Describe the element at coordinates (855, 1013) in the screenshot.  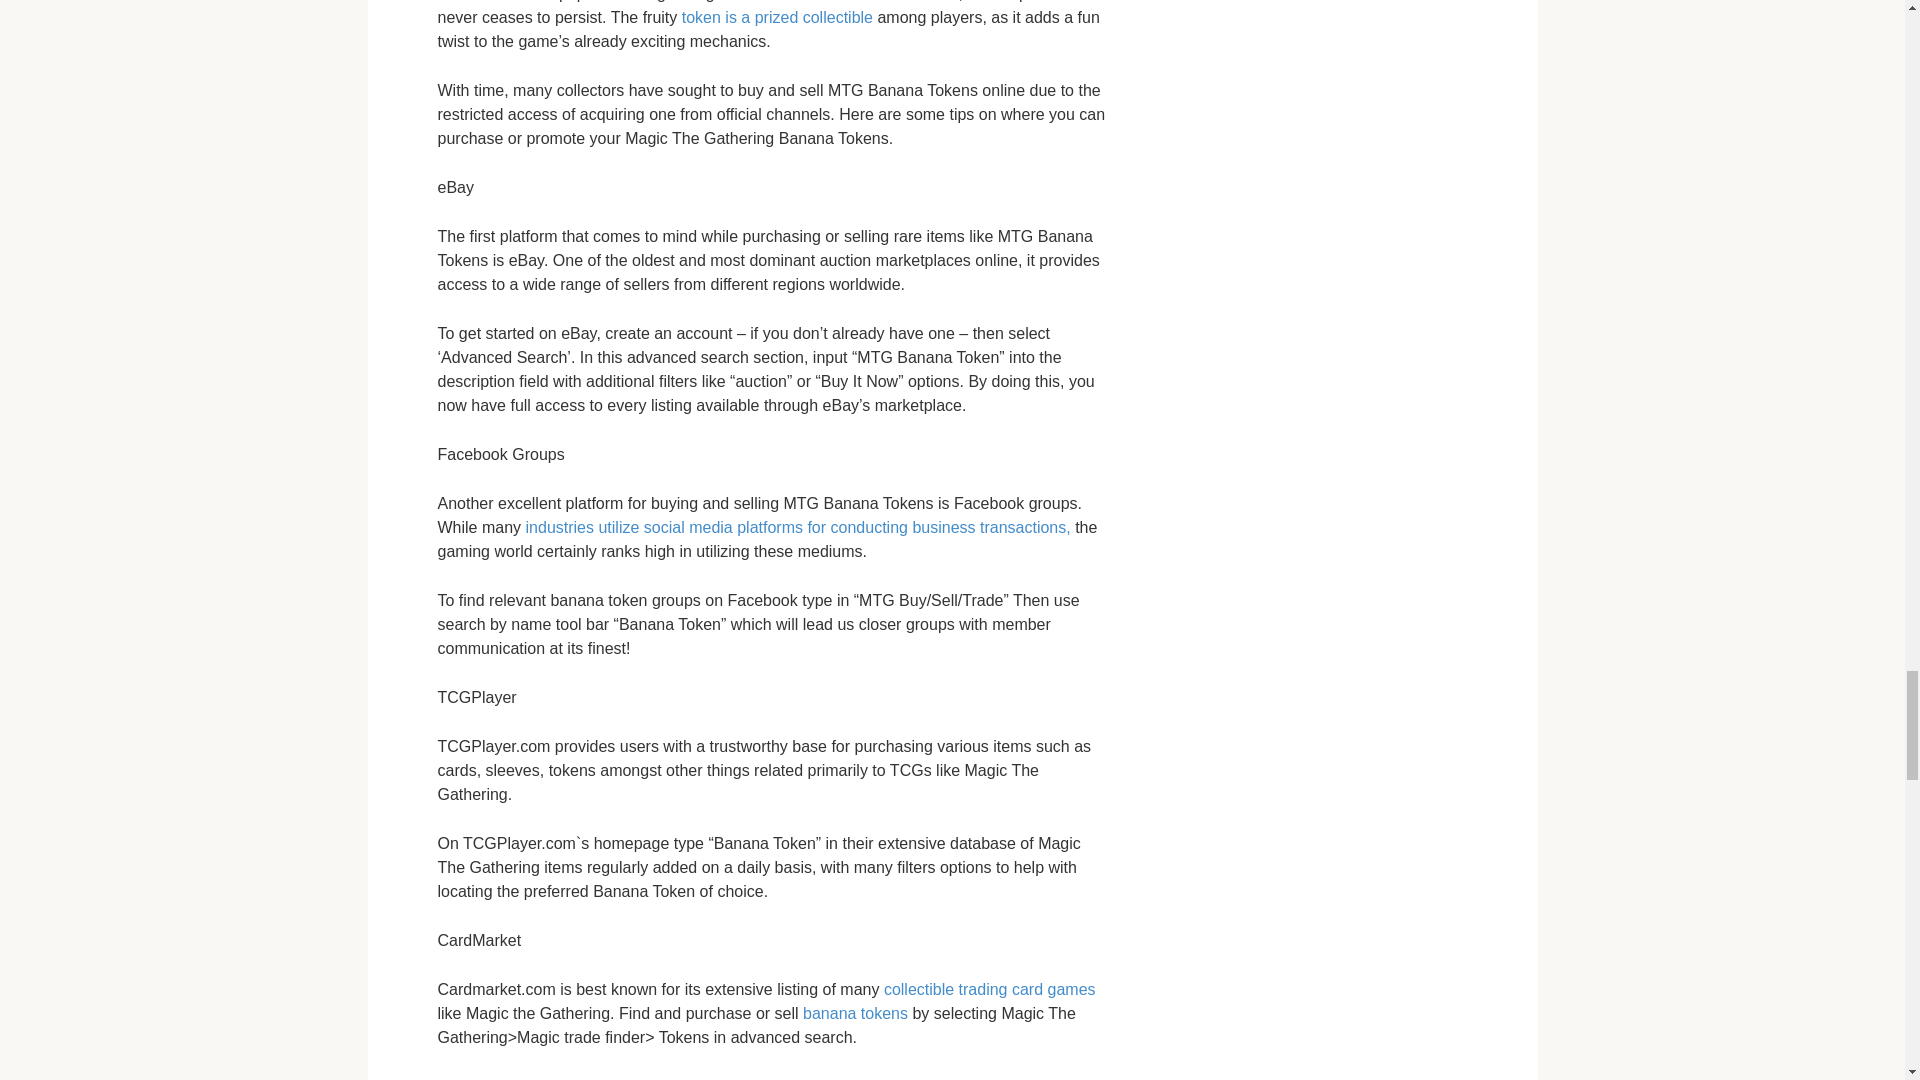
I see `banana tokens` at that location.